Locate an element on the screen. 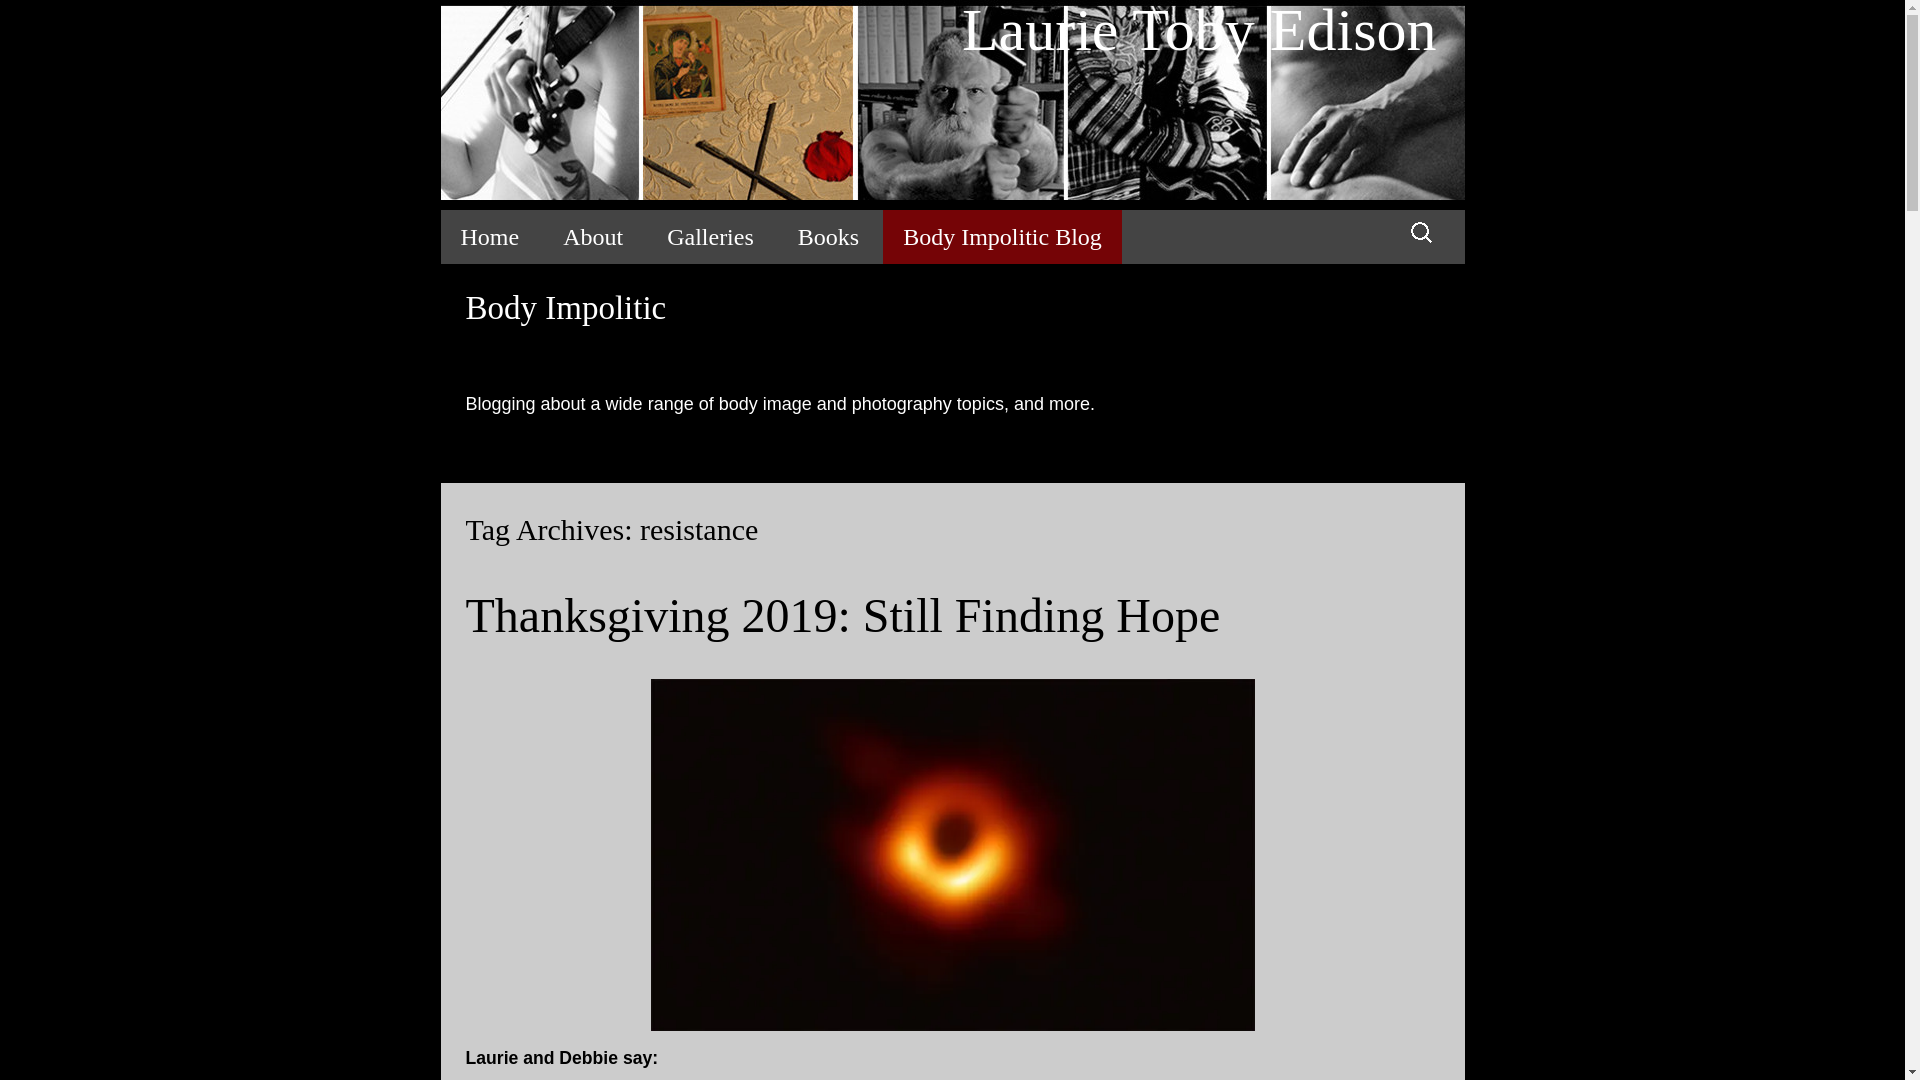 The width and height of the screenshot is (1920, 1080). About is located at coordinates (593, 236).